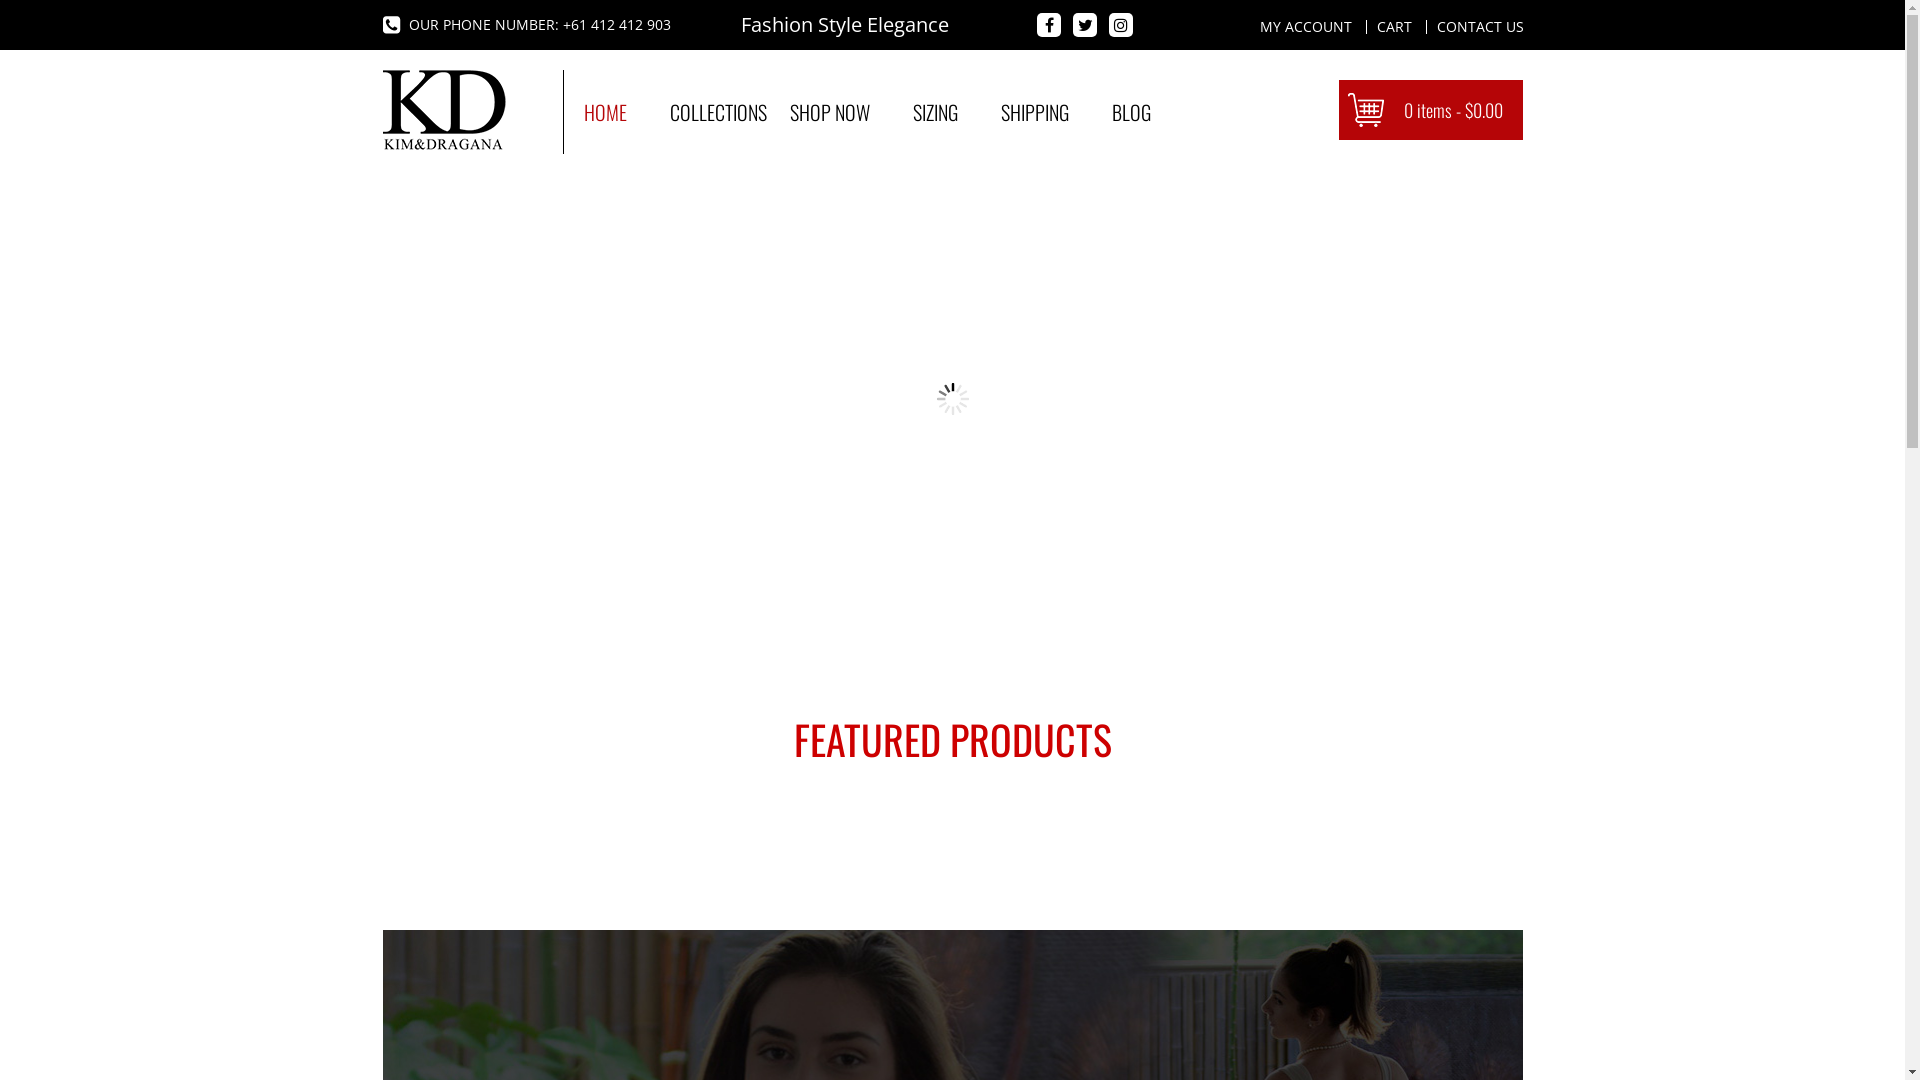 The width and height of the screenshot is (1920, 1080). What do you see at coordinates (830, 112) in the screenshot?
I see `SHOP NOW` at bounding box center [830, 112].